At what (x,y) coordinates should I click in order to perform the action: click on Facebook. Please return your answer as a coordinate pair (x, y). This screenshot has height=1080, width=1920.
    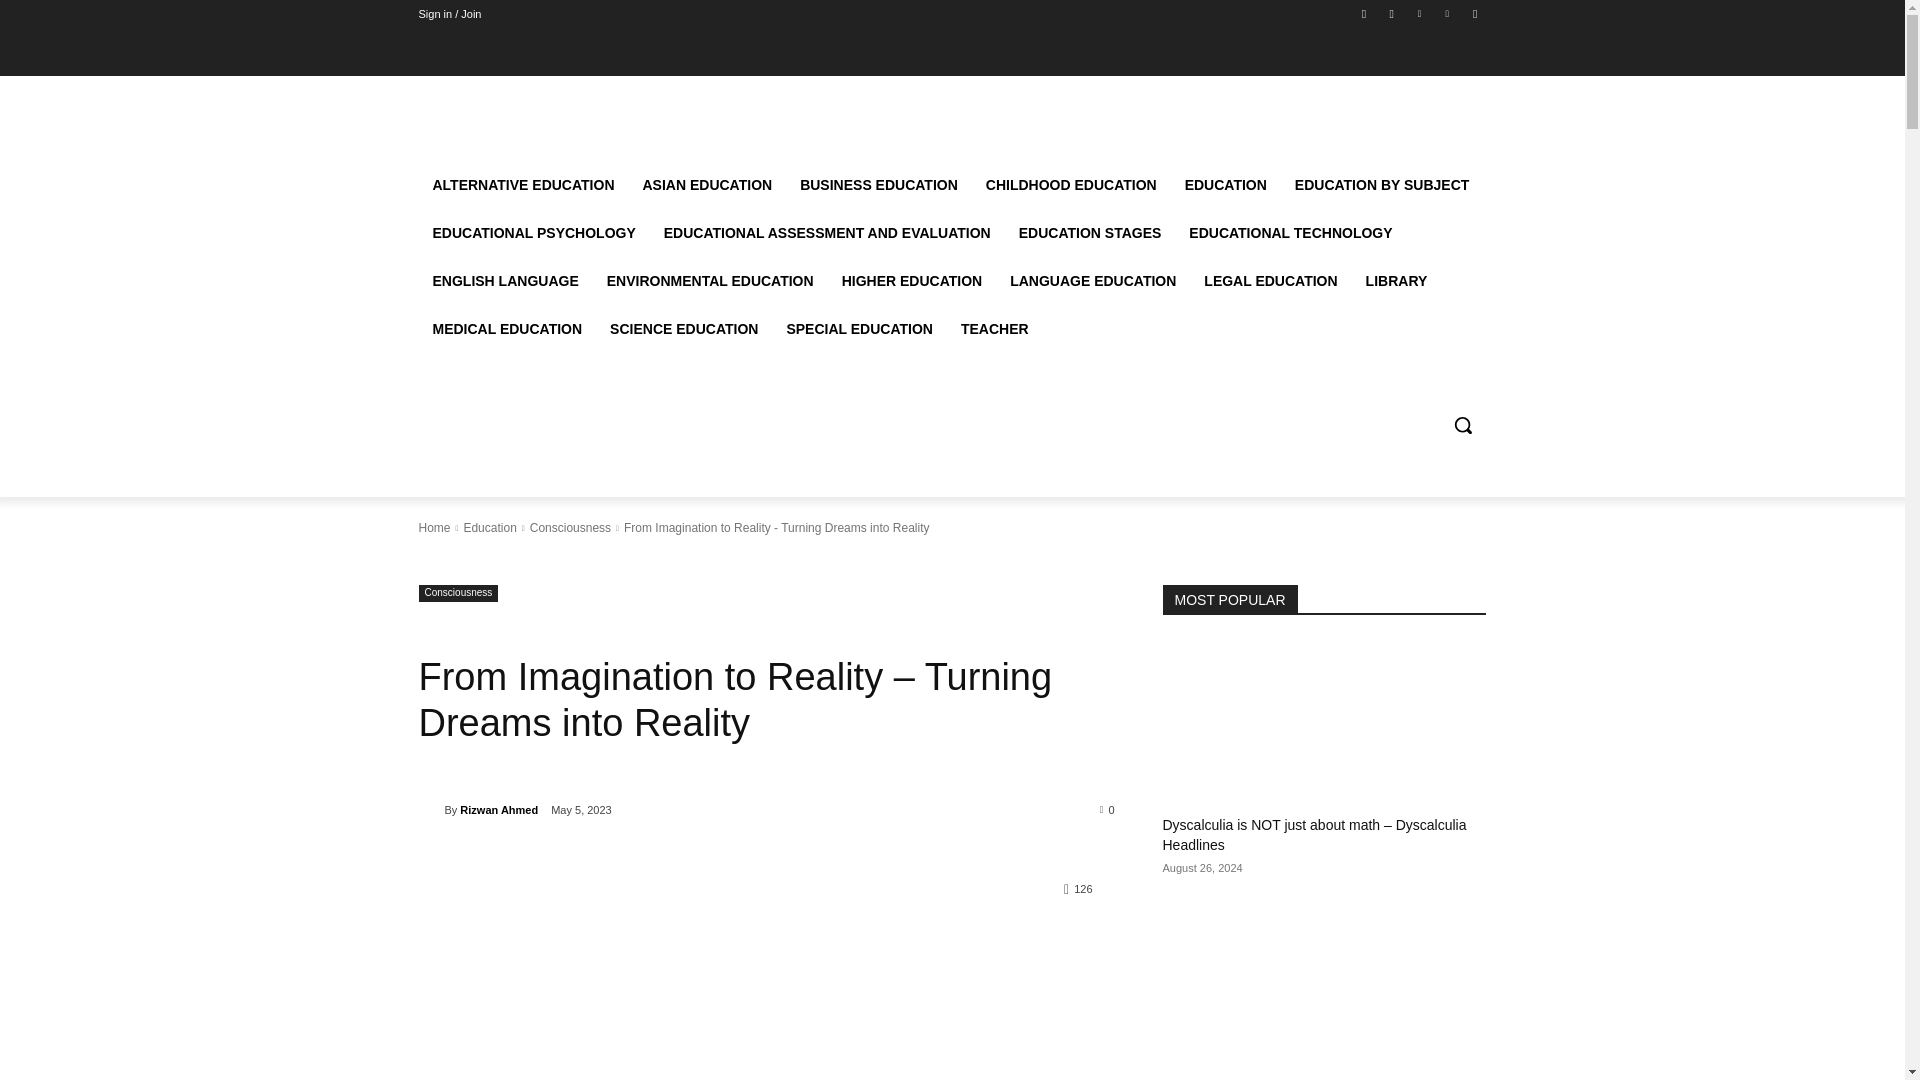
    Looking at the image, I should click on (1364, 13).